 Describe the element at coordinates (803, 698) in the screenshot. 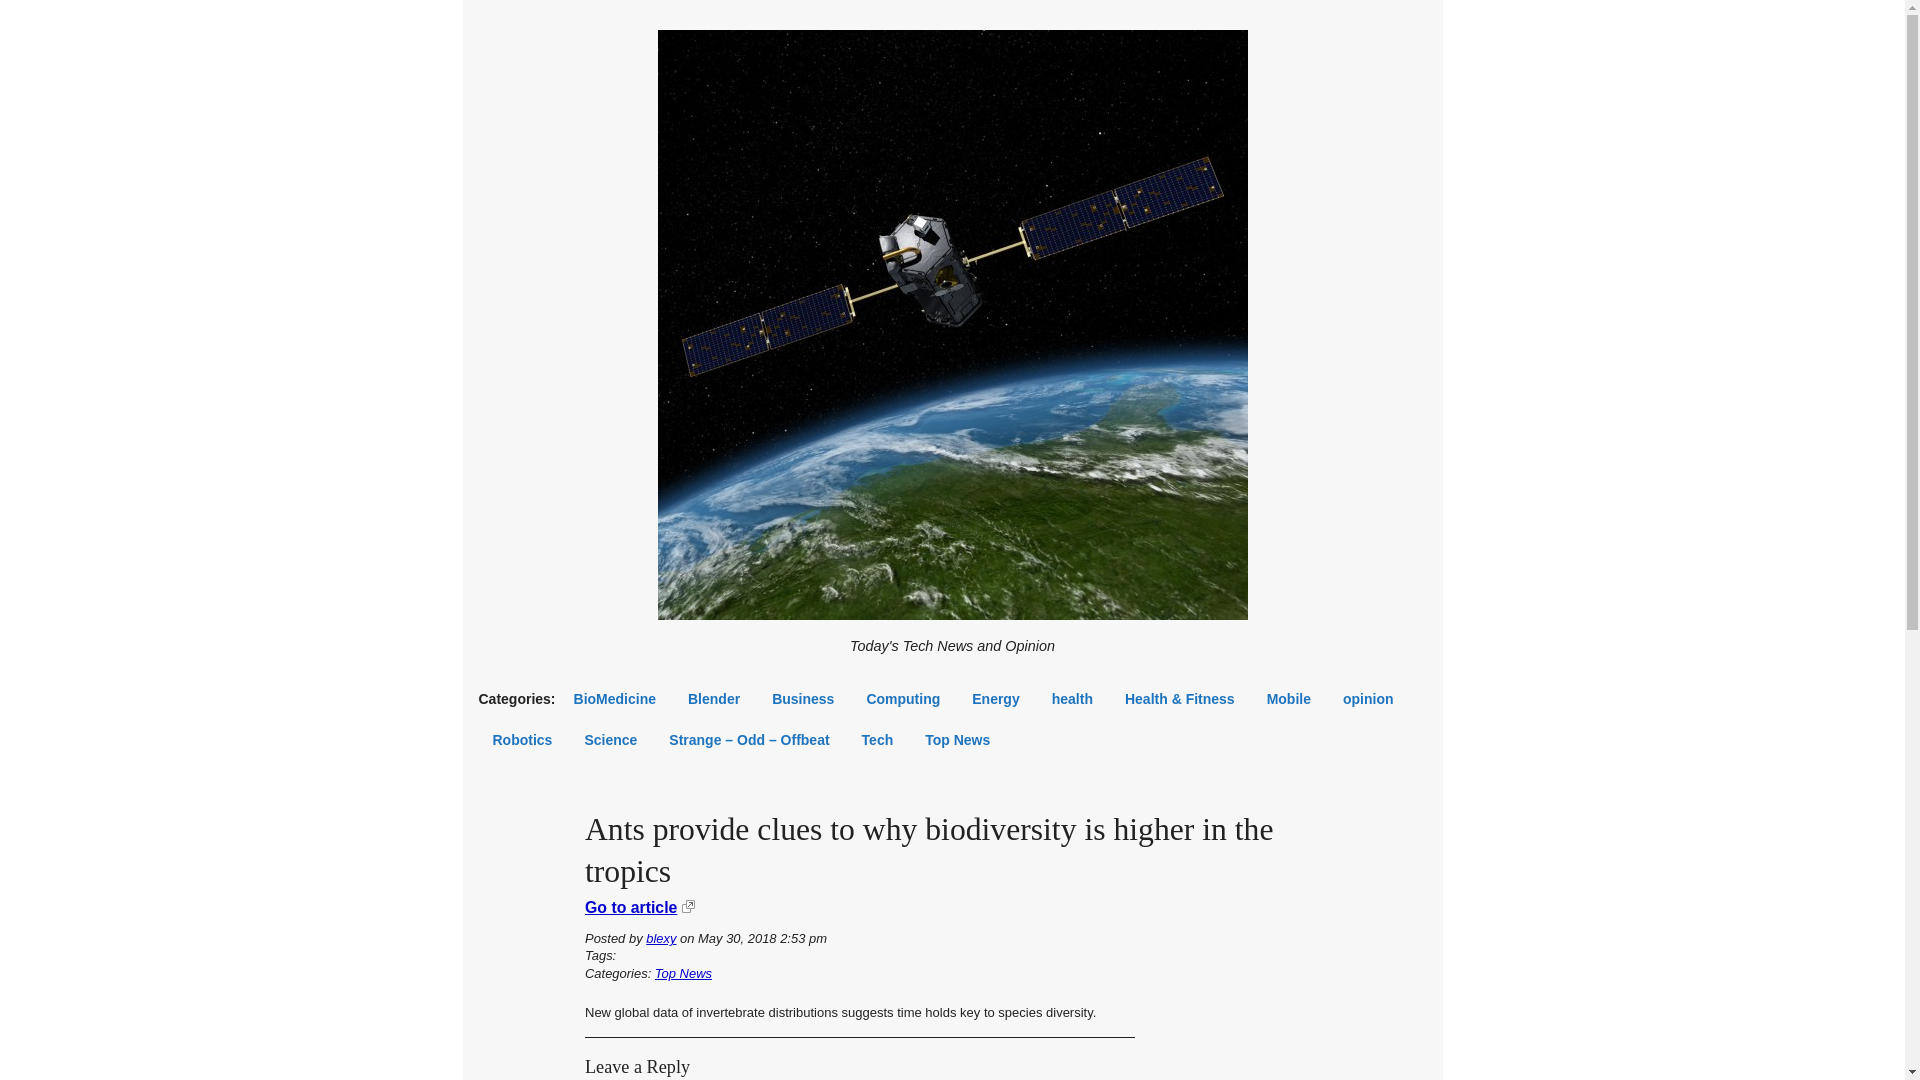

I see `Business` at that location.